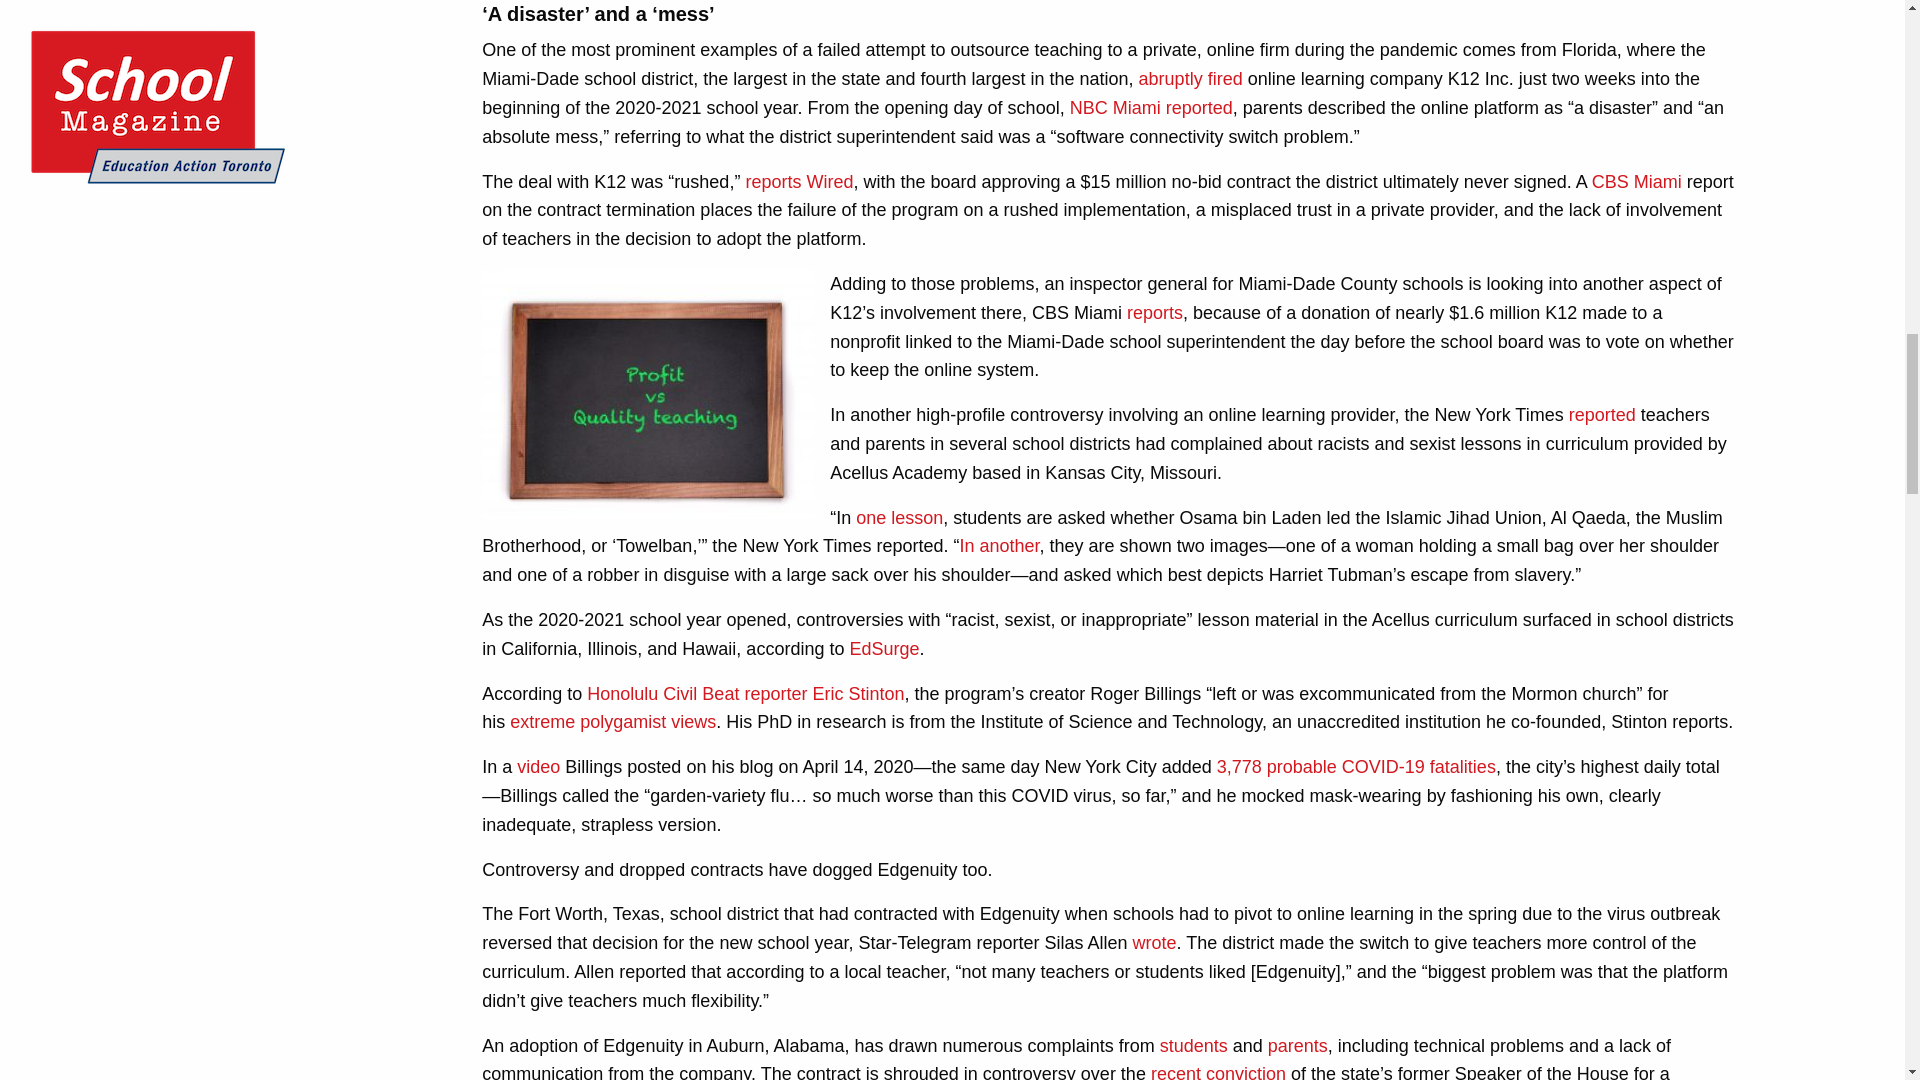 The width and height of the screenshot is (1920, 1080). Describe the element at coordinates (1154, 942) in the screenshot. I see `wrote` at that location.